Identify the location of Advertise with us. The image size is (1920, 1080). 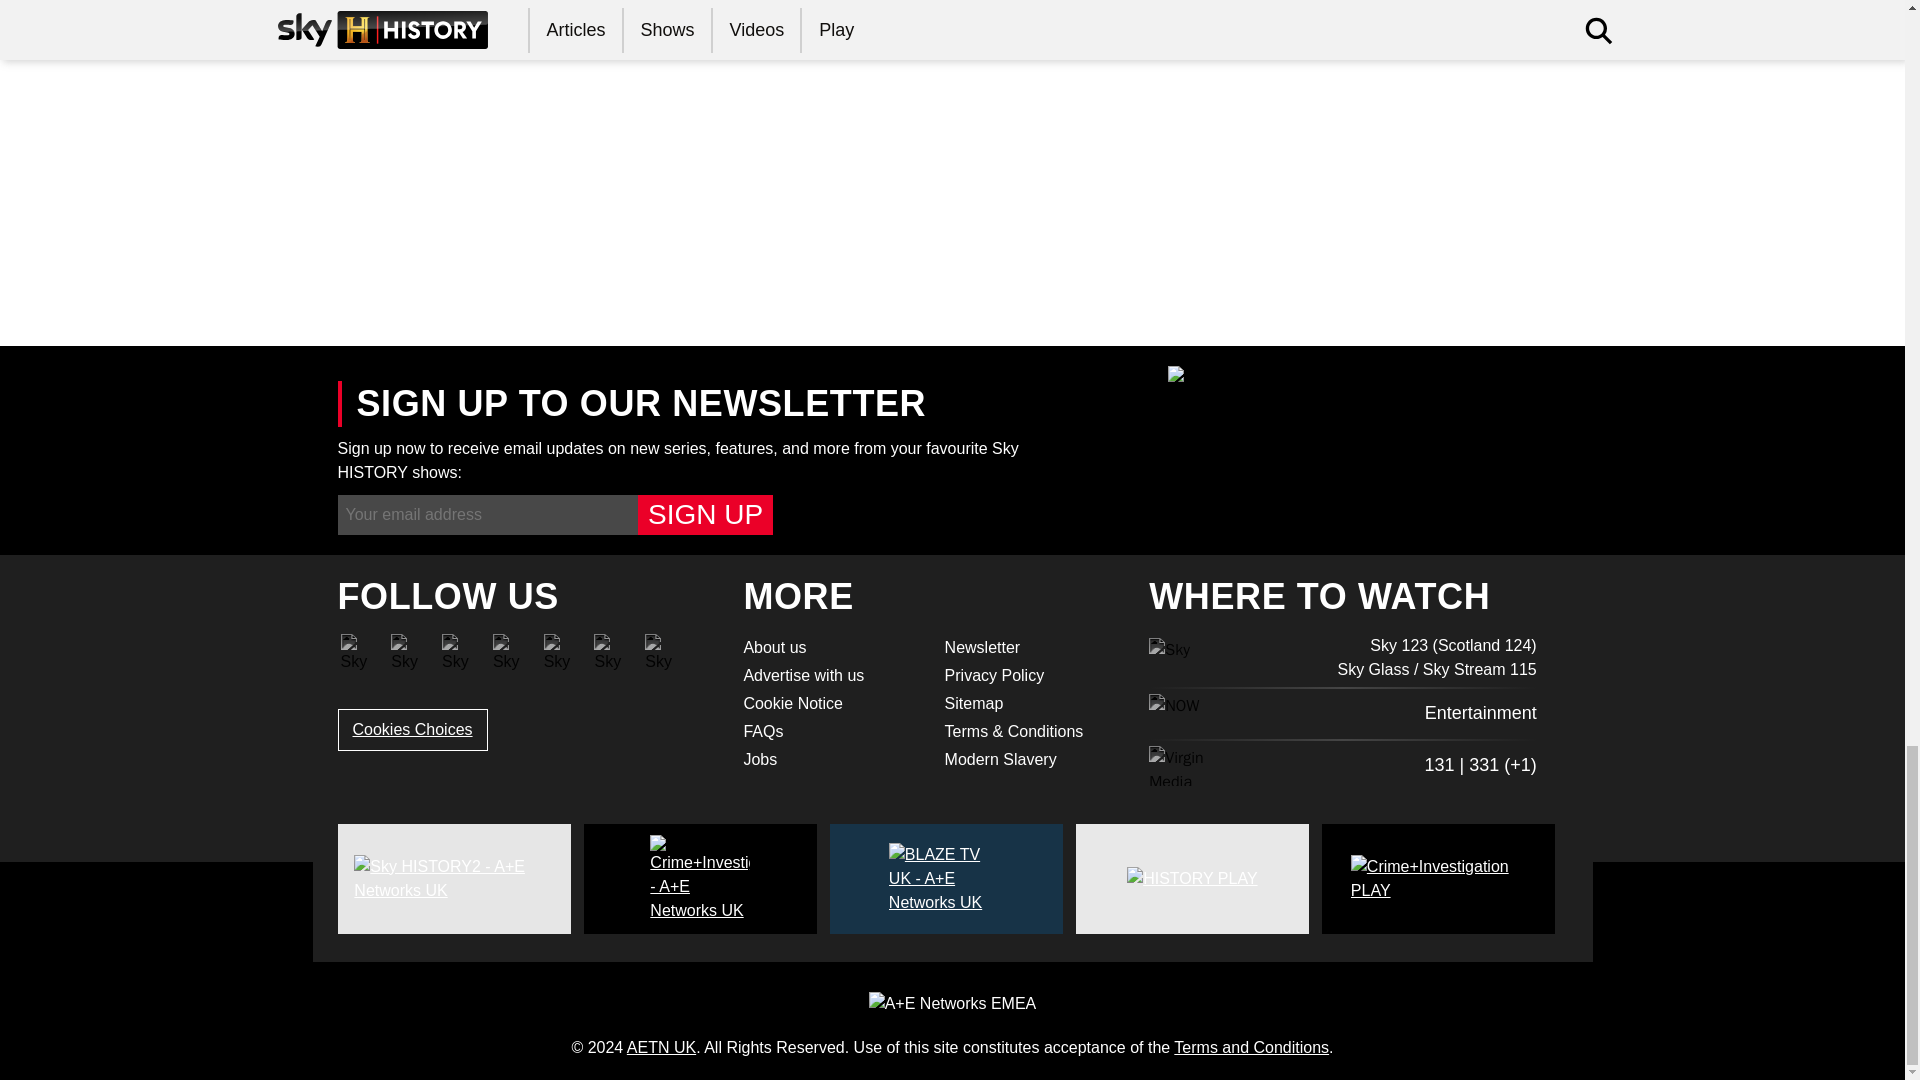
(831, 674).